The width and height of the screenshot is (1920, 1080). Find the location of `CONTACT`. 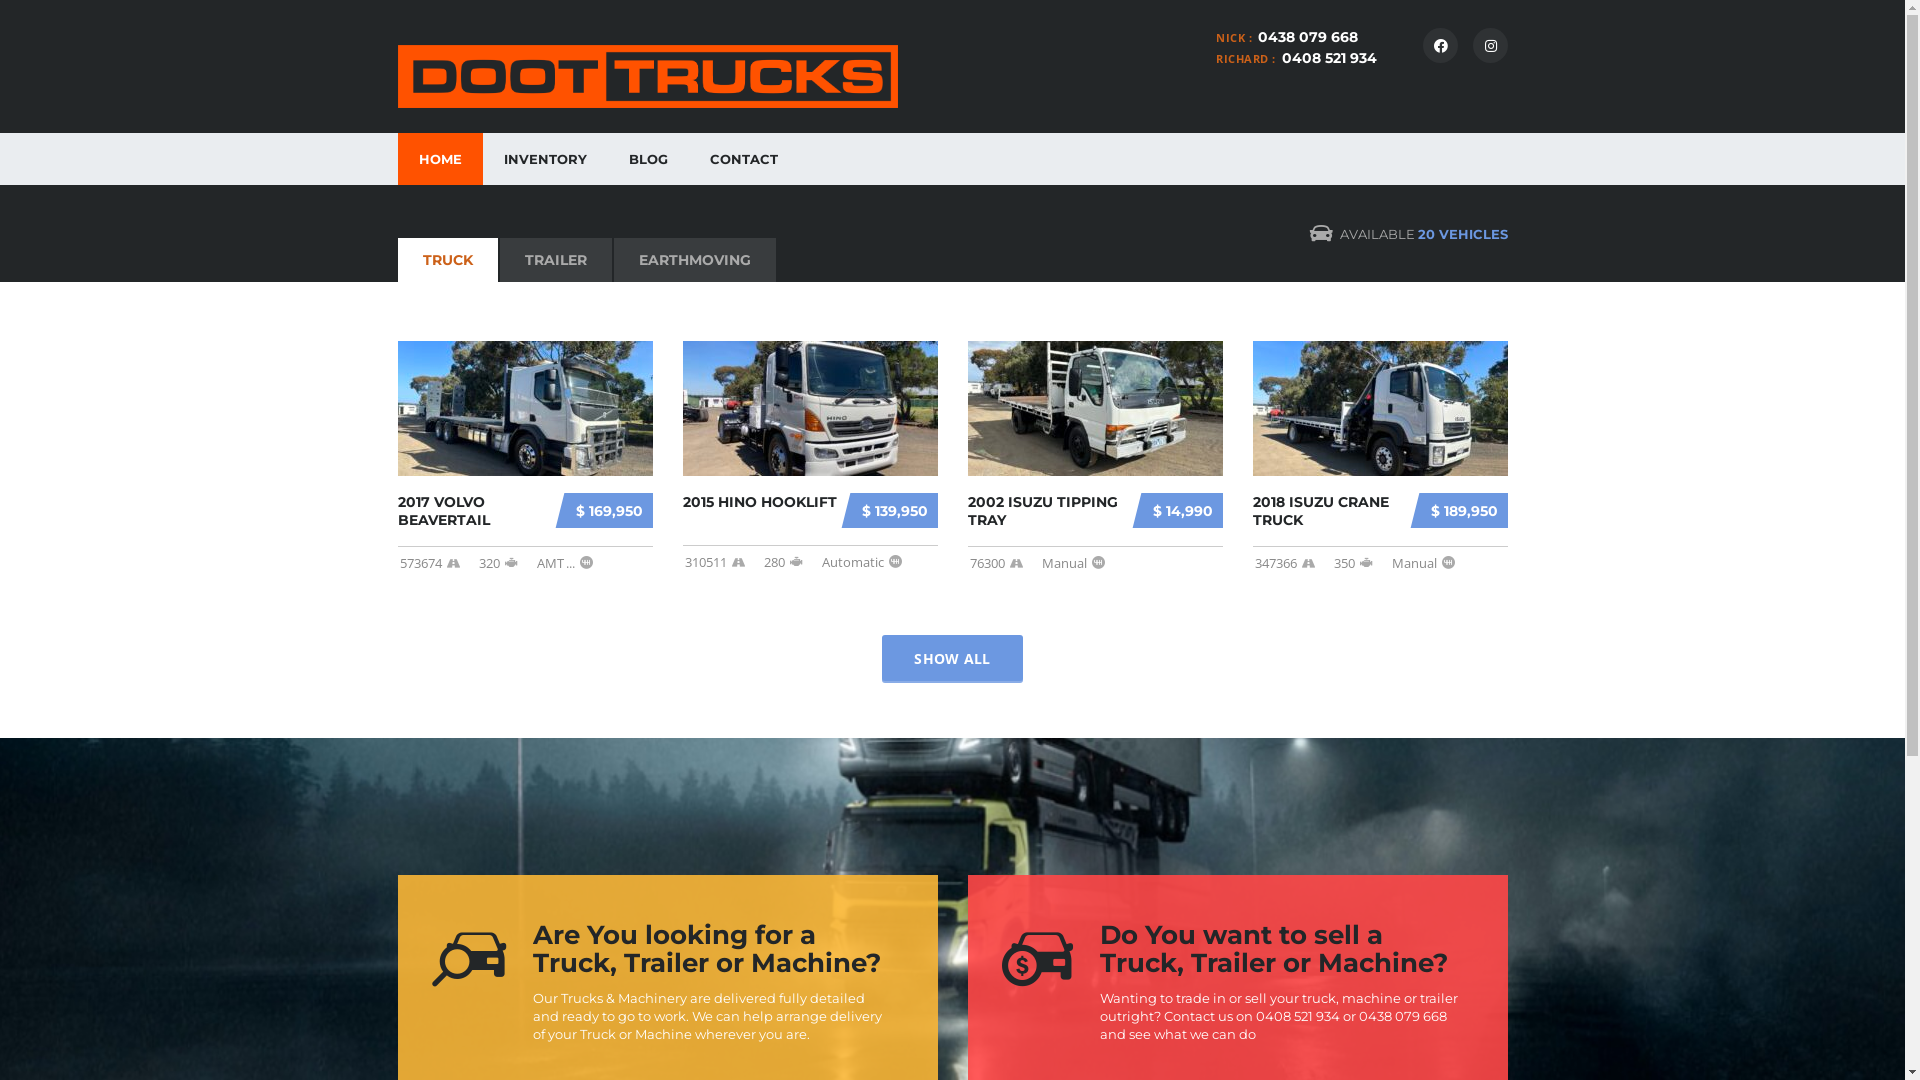

CONTACT is located at coordinates (743, 159).